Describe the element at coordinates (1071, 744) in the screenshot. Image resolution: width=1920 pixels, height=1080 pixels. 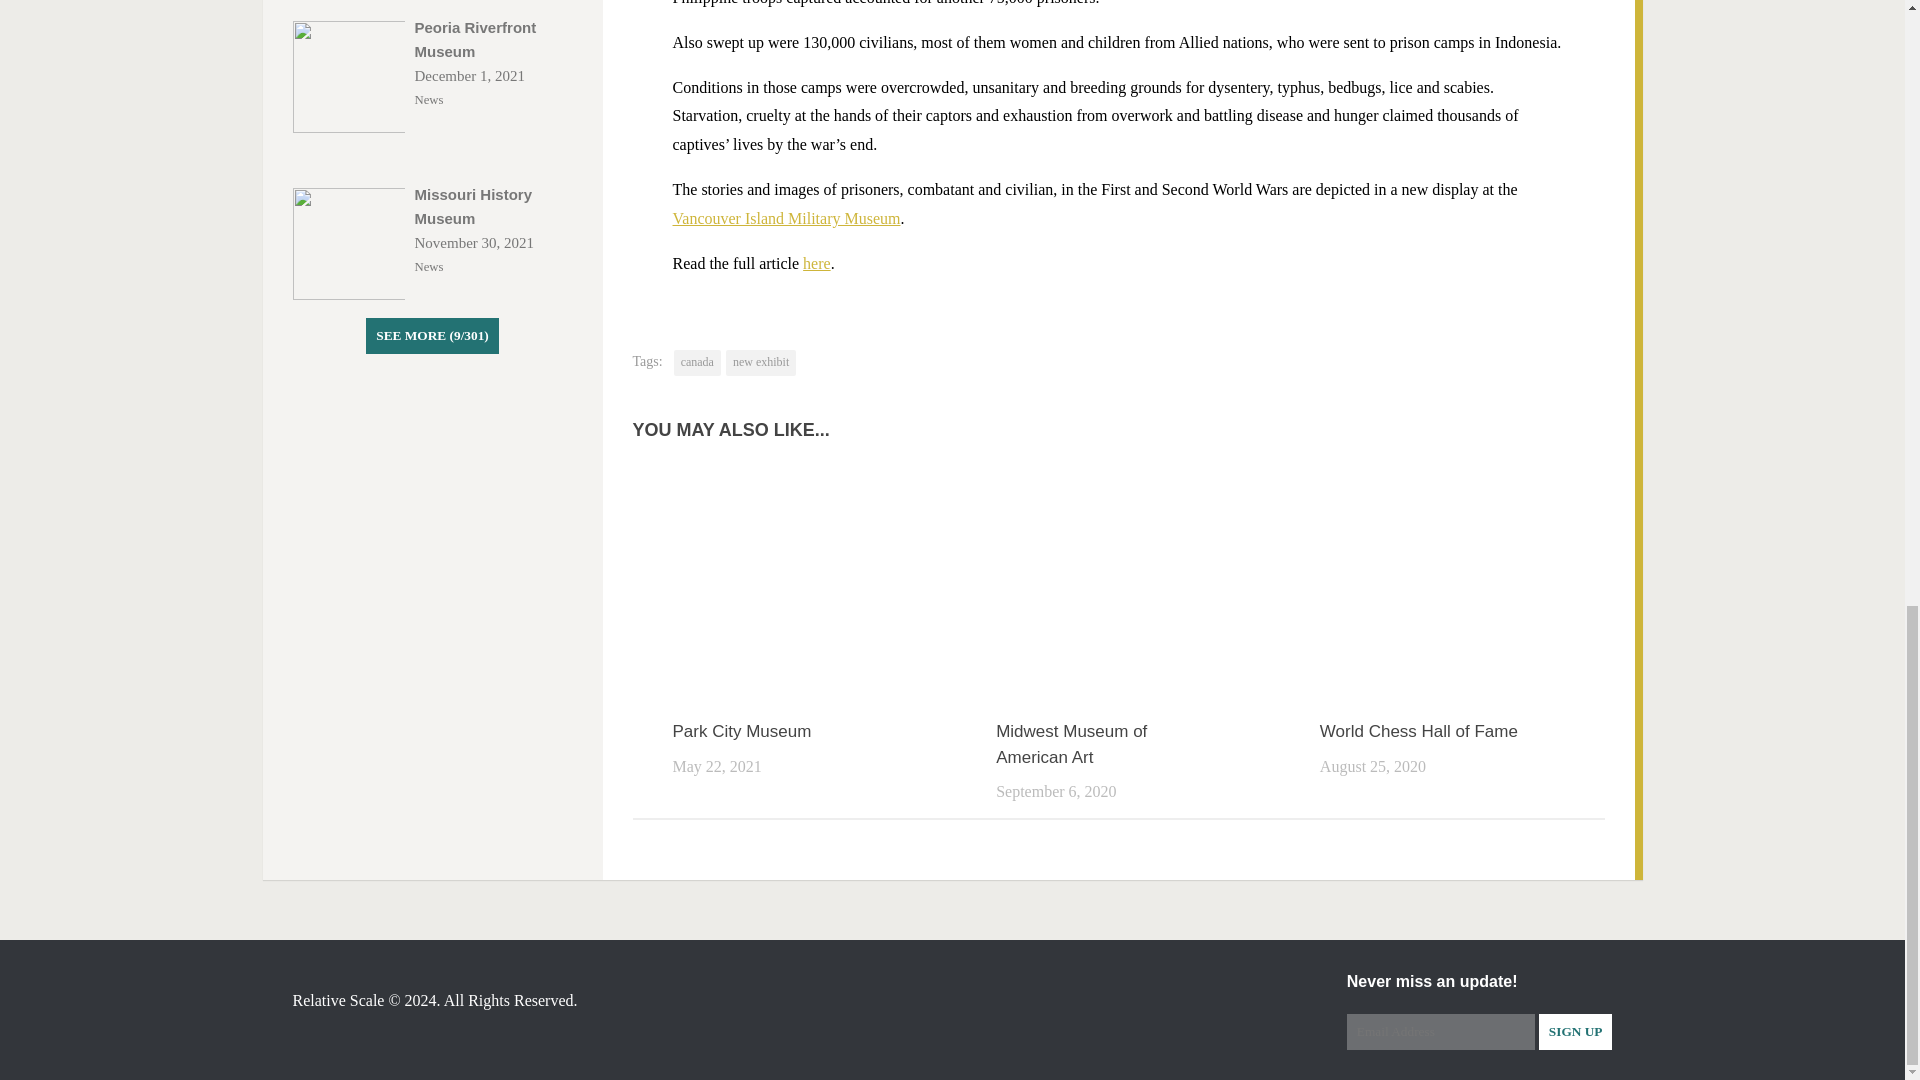
I see `Permalink to Midwest Museum of American Art` at that location.